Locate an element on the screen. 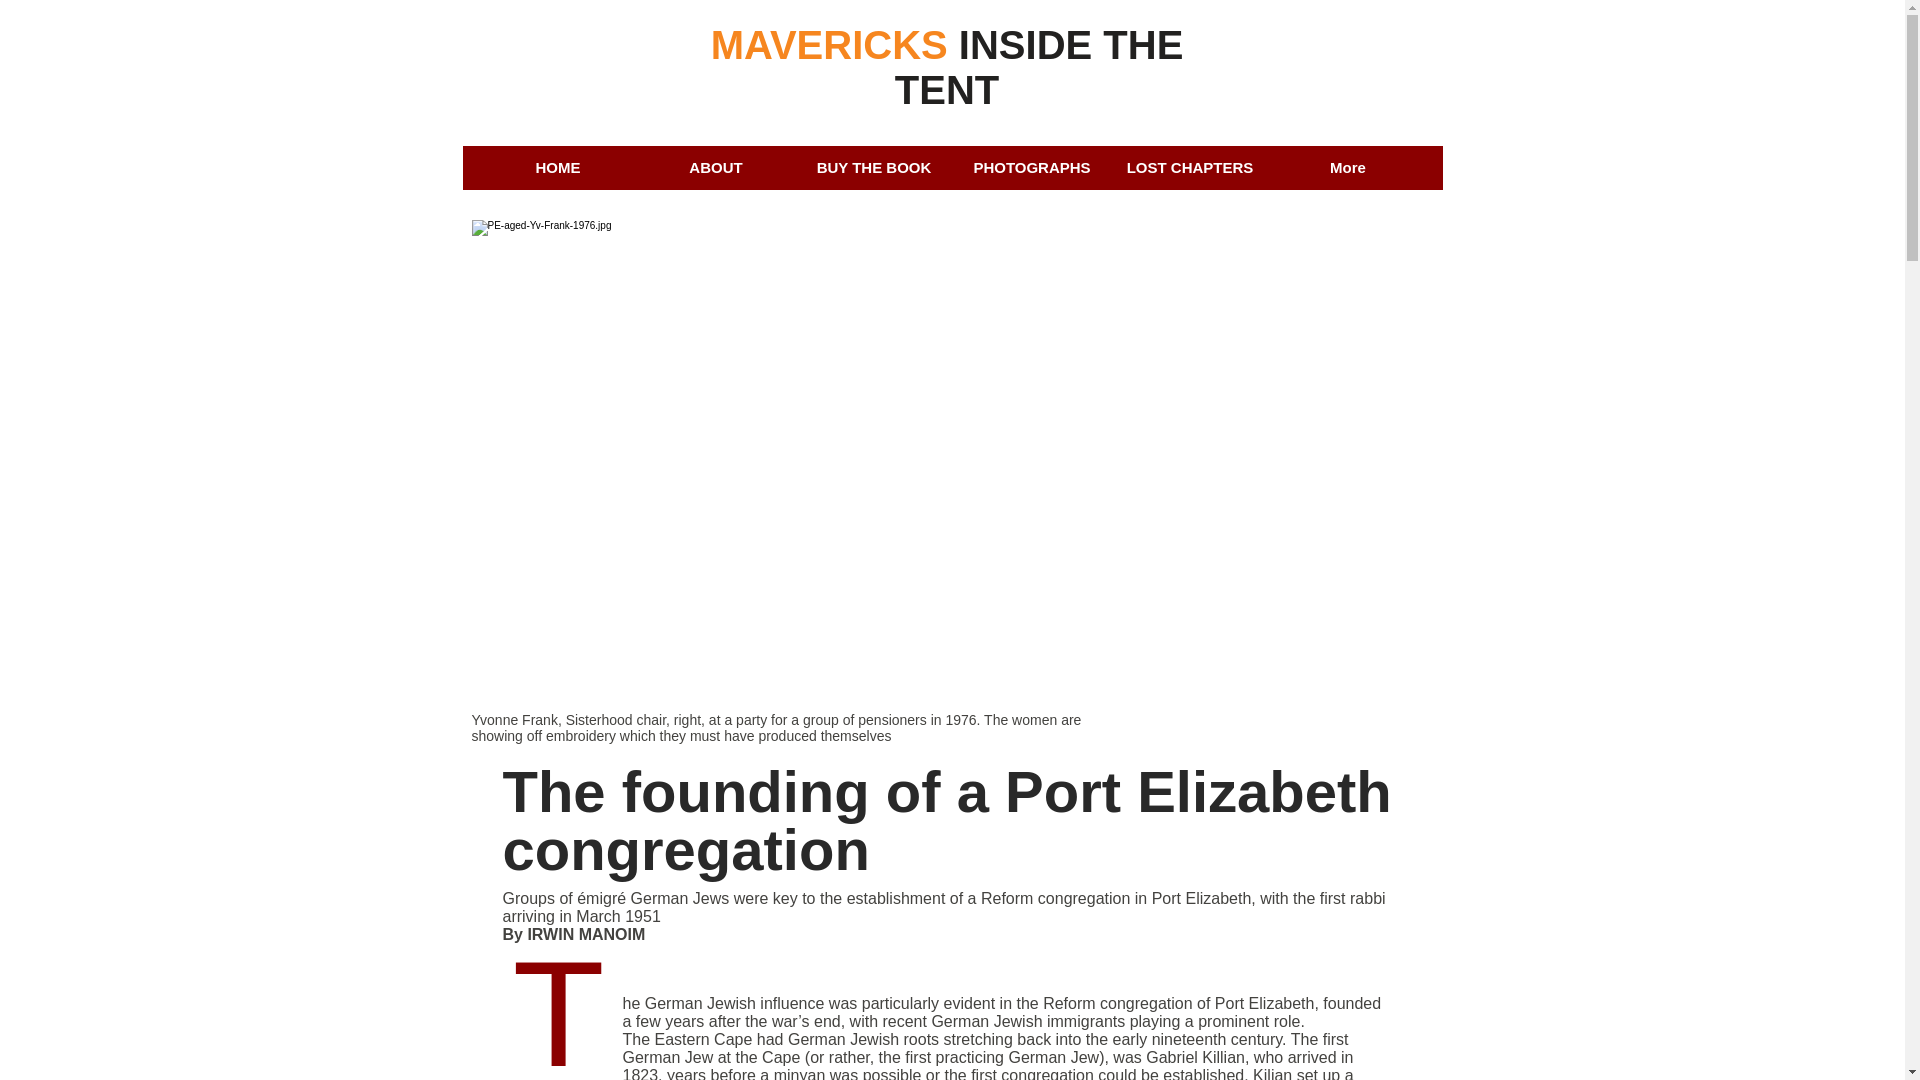 Image resolution: width=1920 pixels, height=1080 pixels. LOST CHAPTERS is located at coordinates (1188, 168).